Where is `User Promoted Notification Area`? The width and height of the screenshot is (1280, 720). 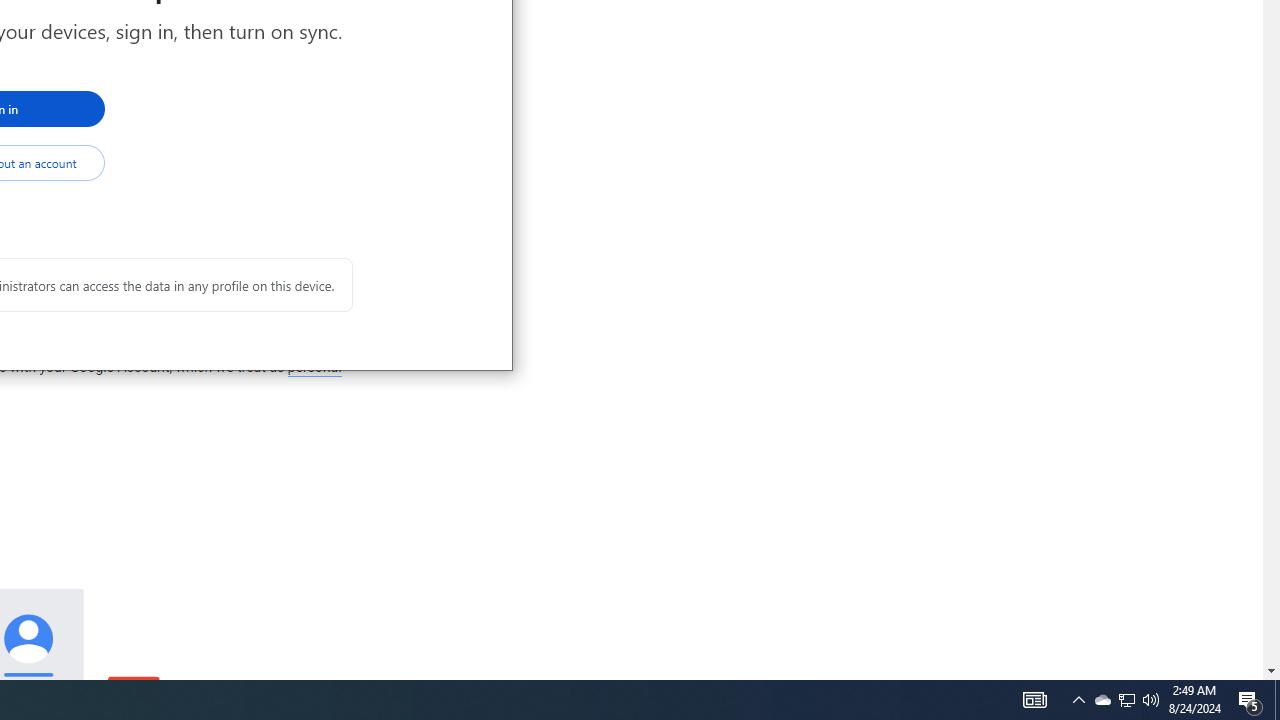
User Promoted Notification Area is located at coordinates (1126, 700).